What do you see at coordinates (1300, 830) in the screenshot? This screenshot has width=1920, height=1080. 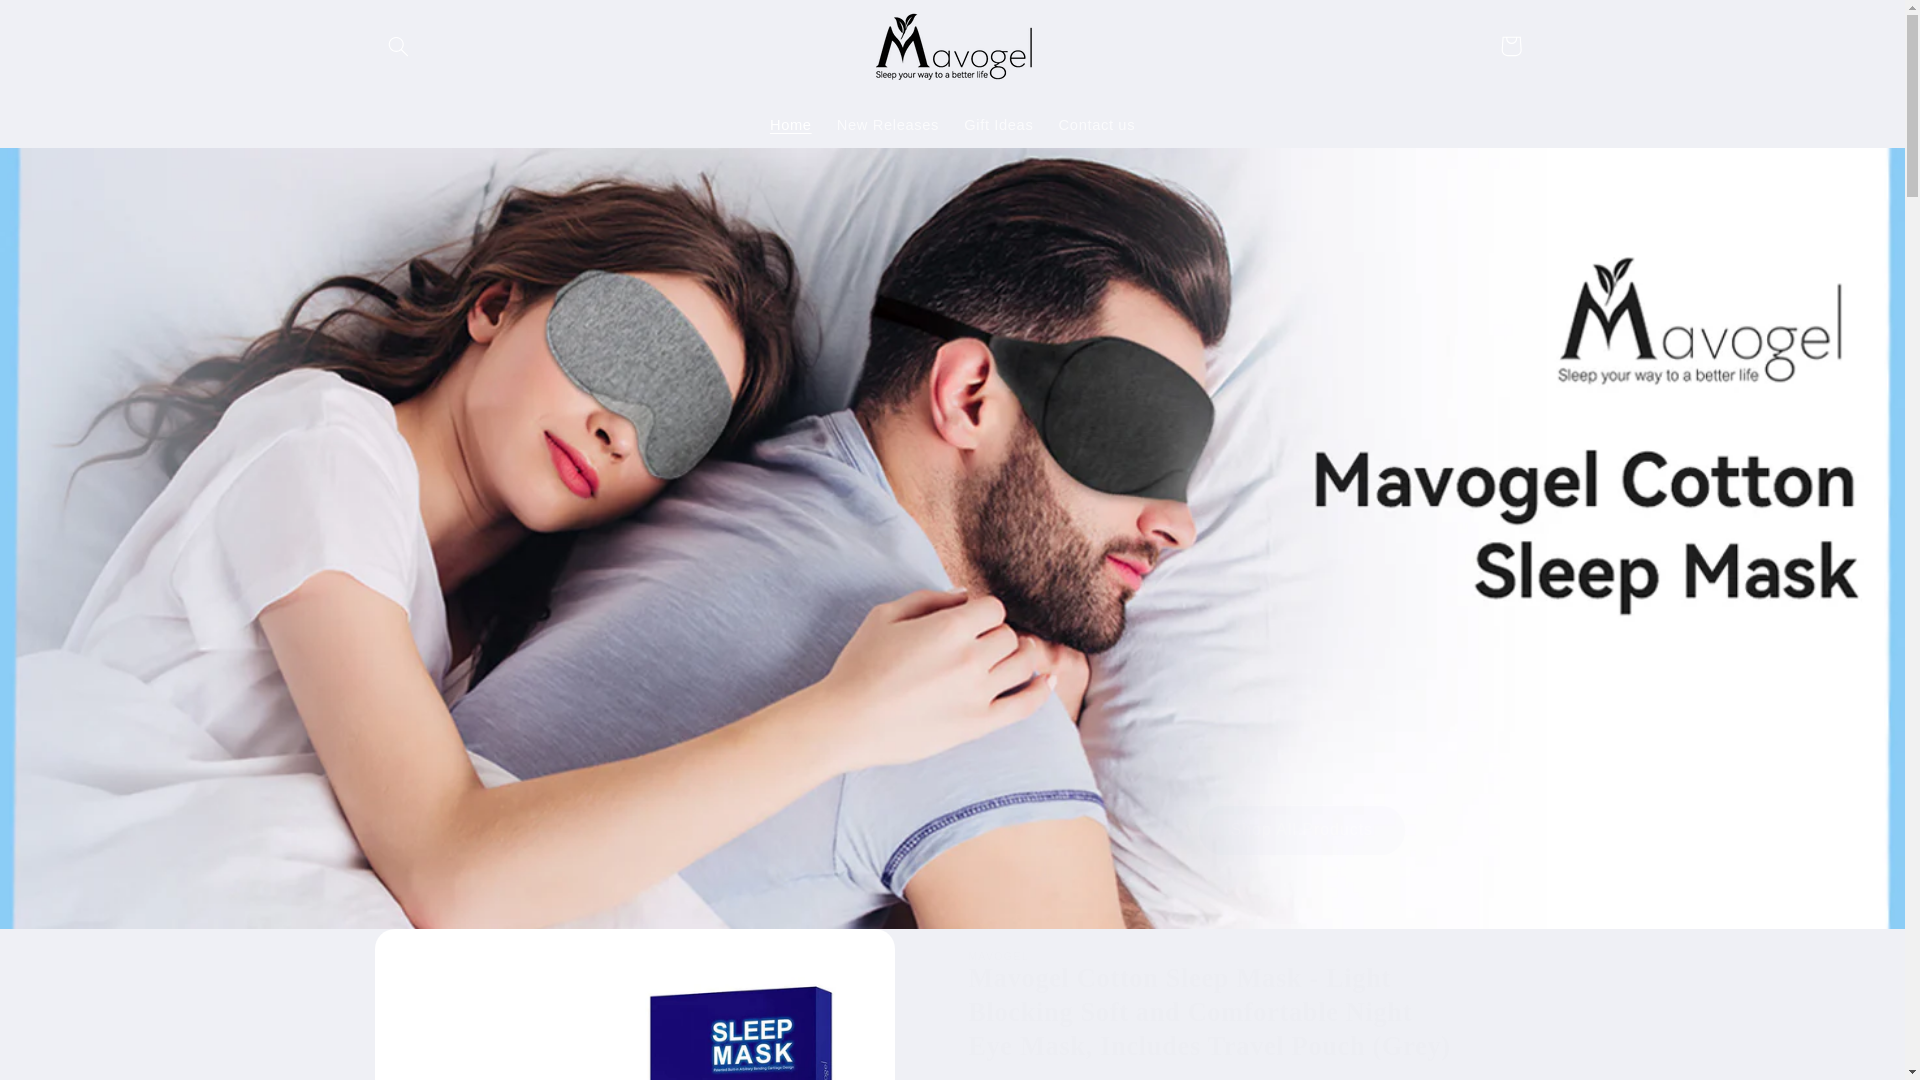 I see `Shop All Products` at bounding box center [1300, 830].